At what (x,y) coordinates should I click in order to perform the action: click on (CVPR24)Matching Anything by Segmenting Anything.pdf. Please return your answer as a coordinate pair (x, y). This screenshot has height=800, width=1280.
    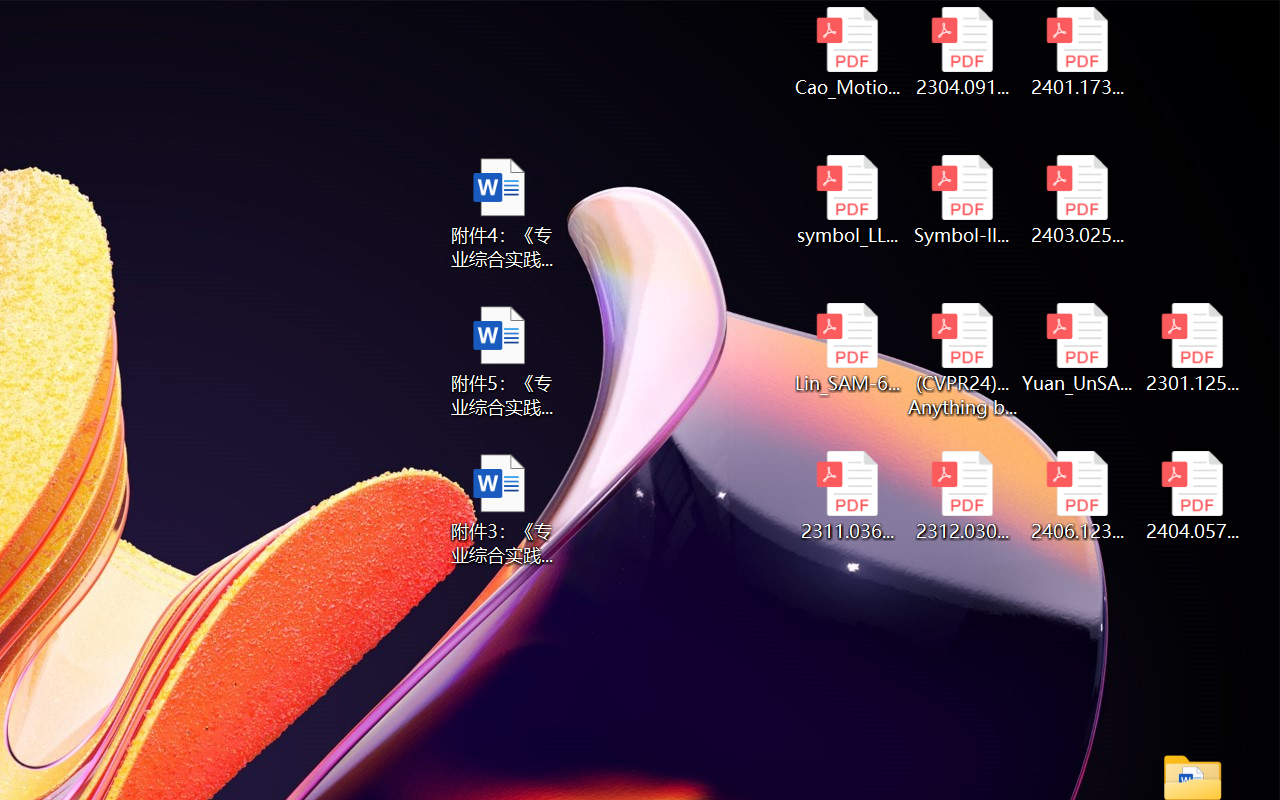
    Looking at the image, I should click on (962, 360).